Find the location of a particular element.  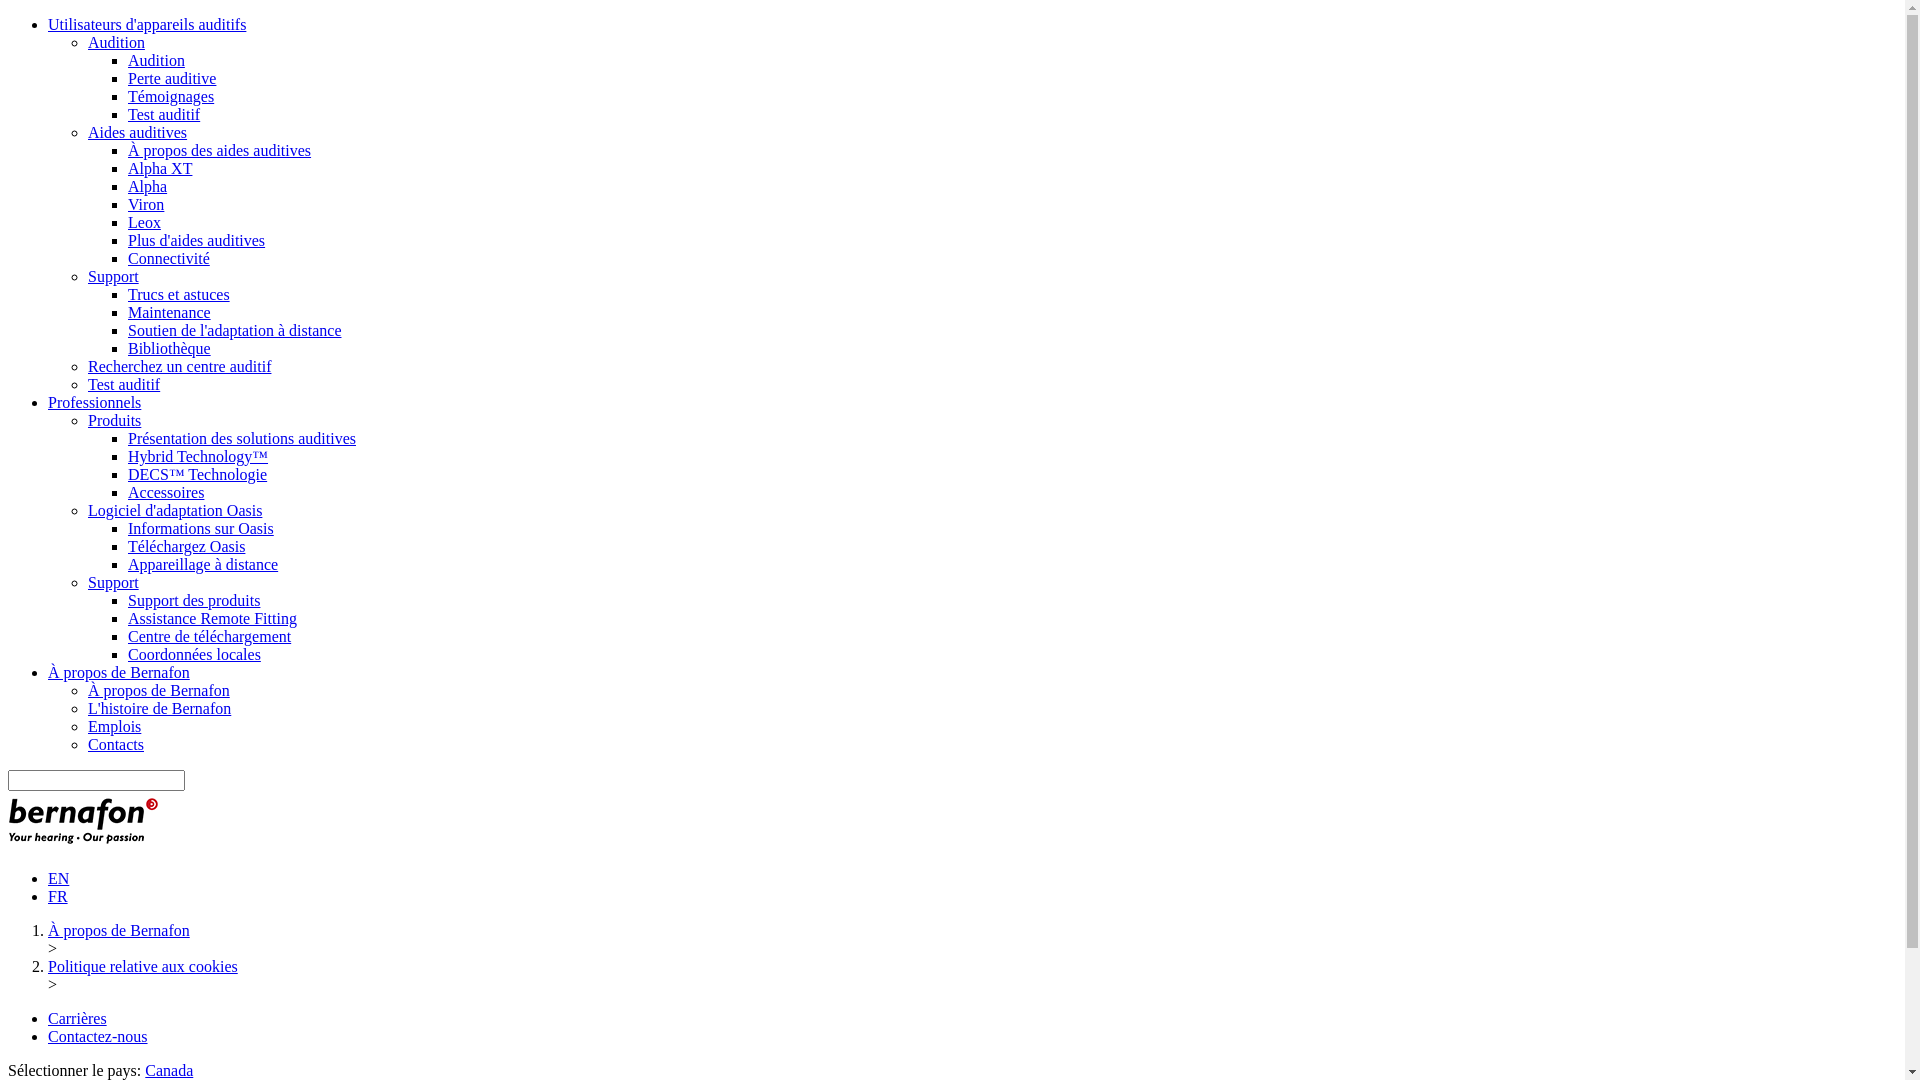

Aides auditives is located at coordinates (138, 132).